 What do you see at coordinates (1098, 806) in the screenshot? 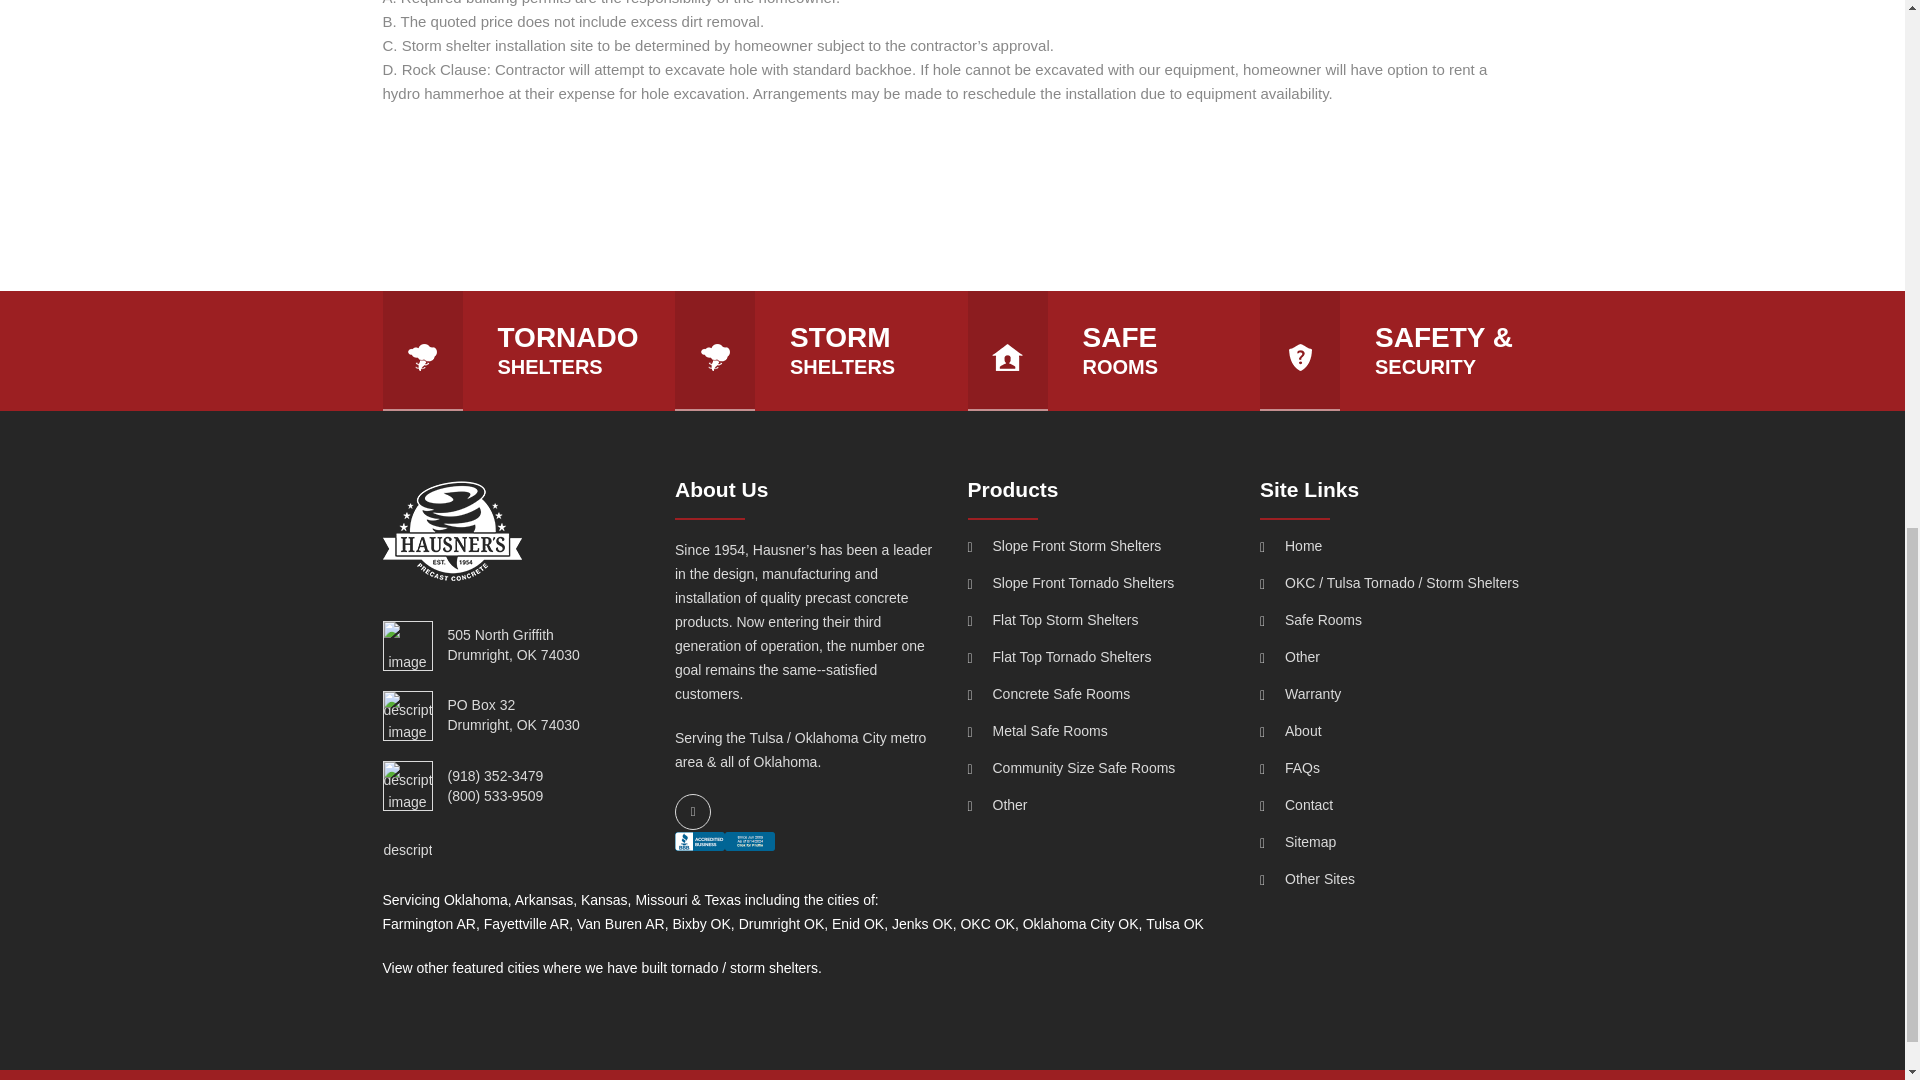
I see `Other` at bounding box center [1098, 806].